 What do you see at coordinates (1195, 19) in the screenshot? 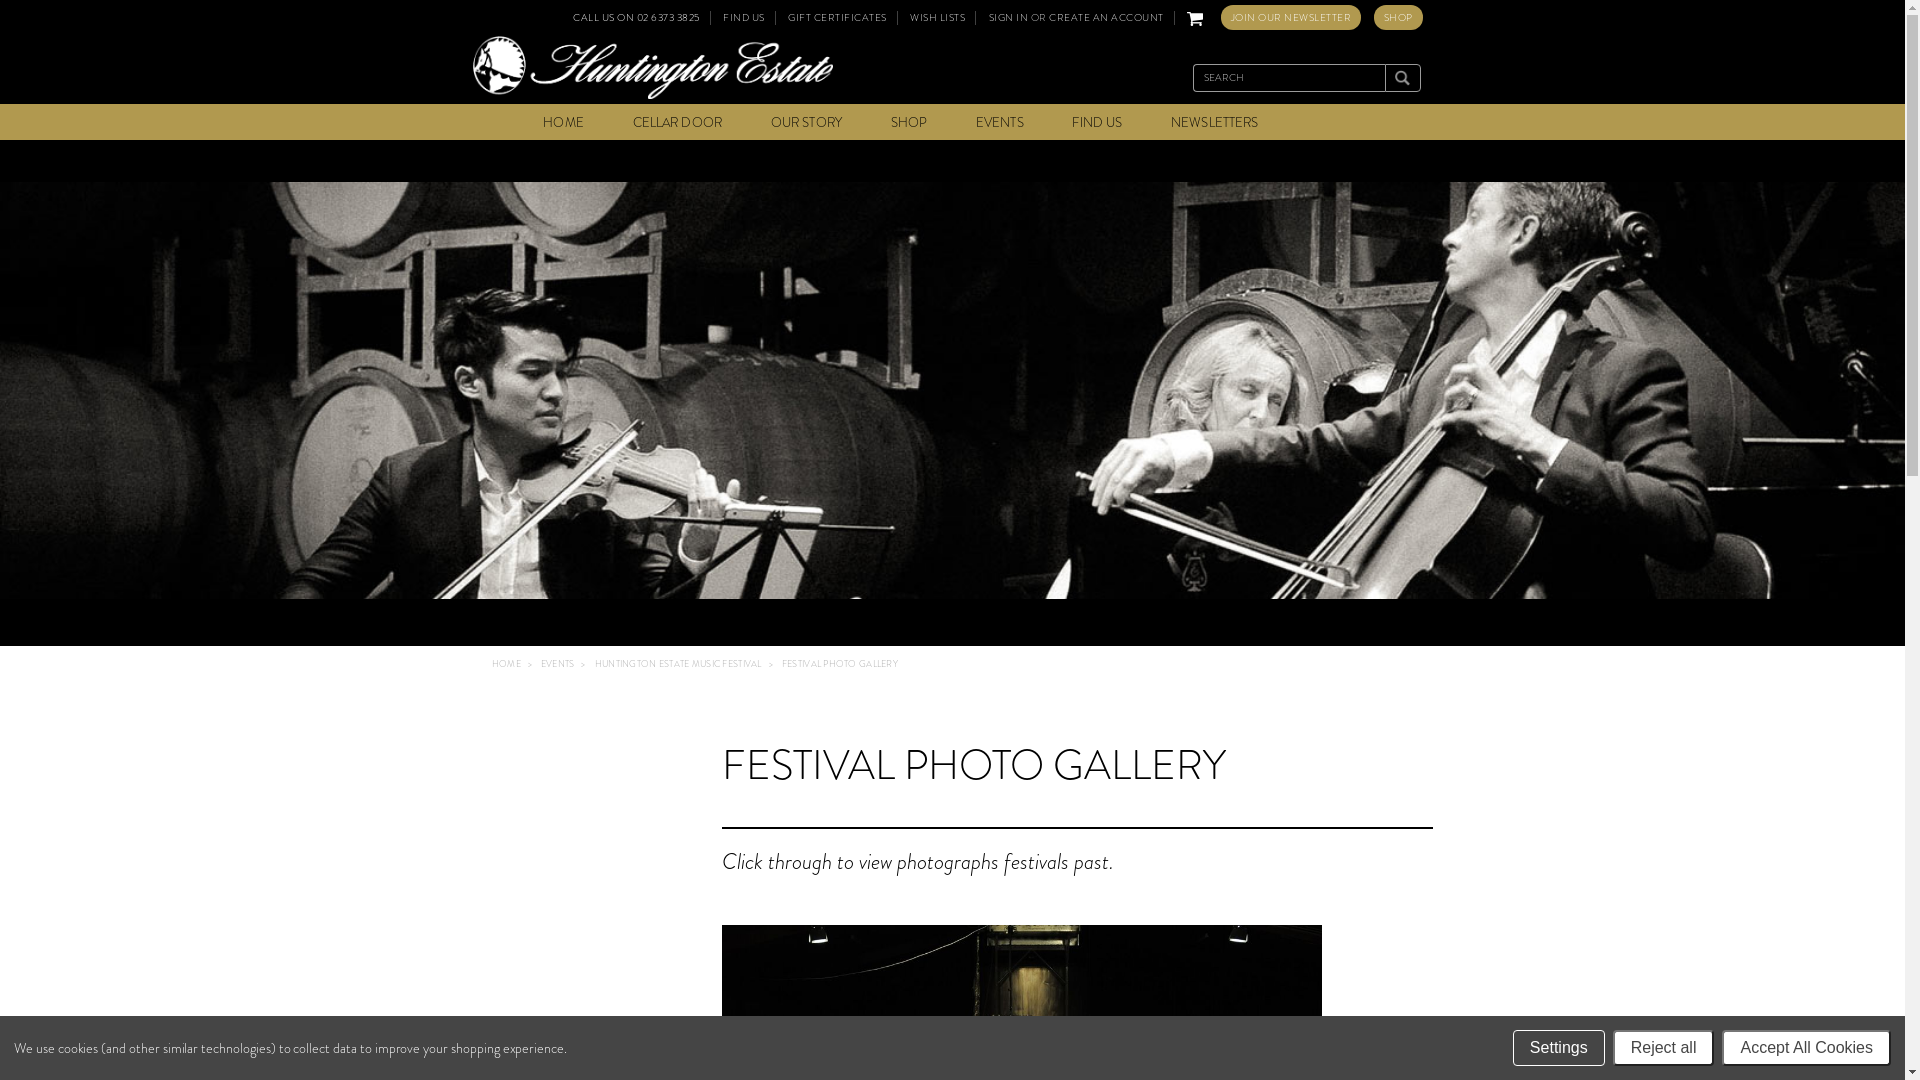
I see `View Cart` at bounding box center [1195, 19].